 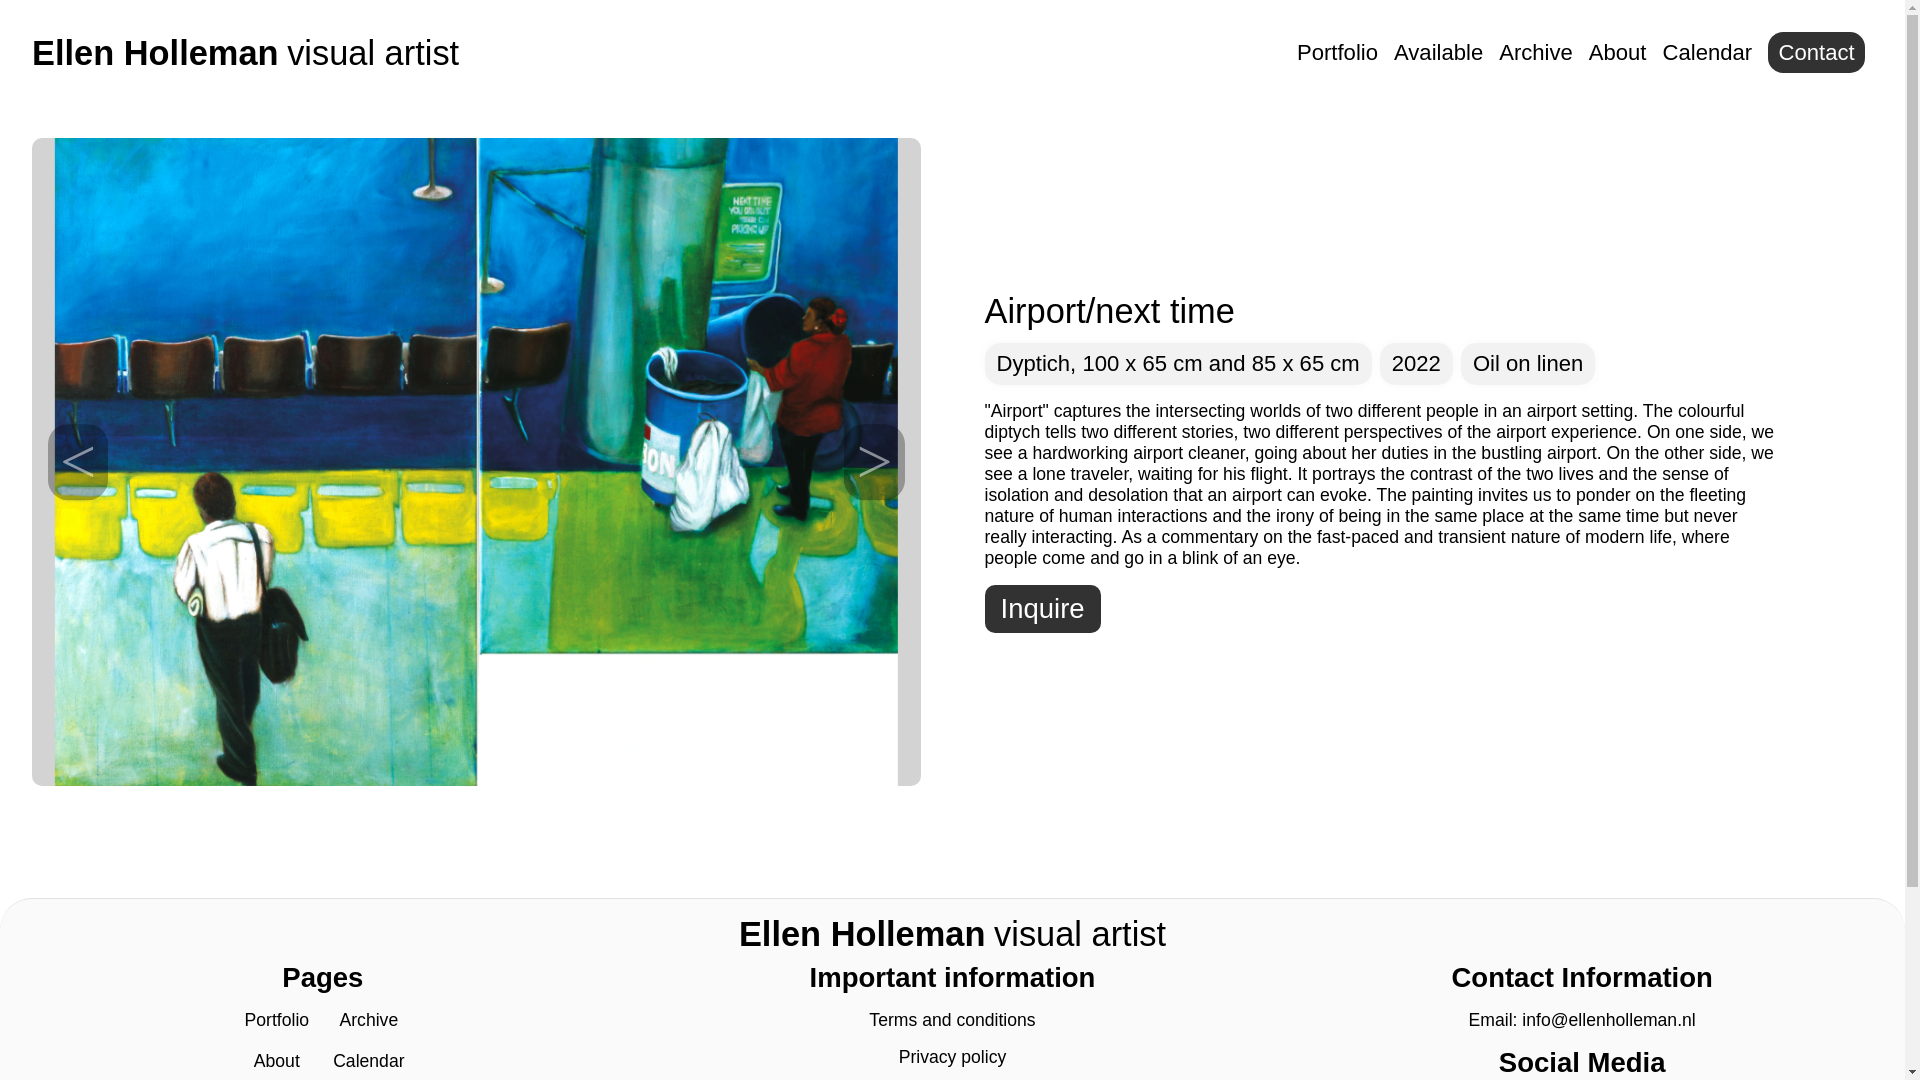 What do you see at coordinates (952, 1020) in the screenshot?
I see `Archive` at bounding box center [952, 1020].